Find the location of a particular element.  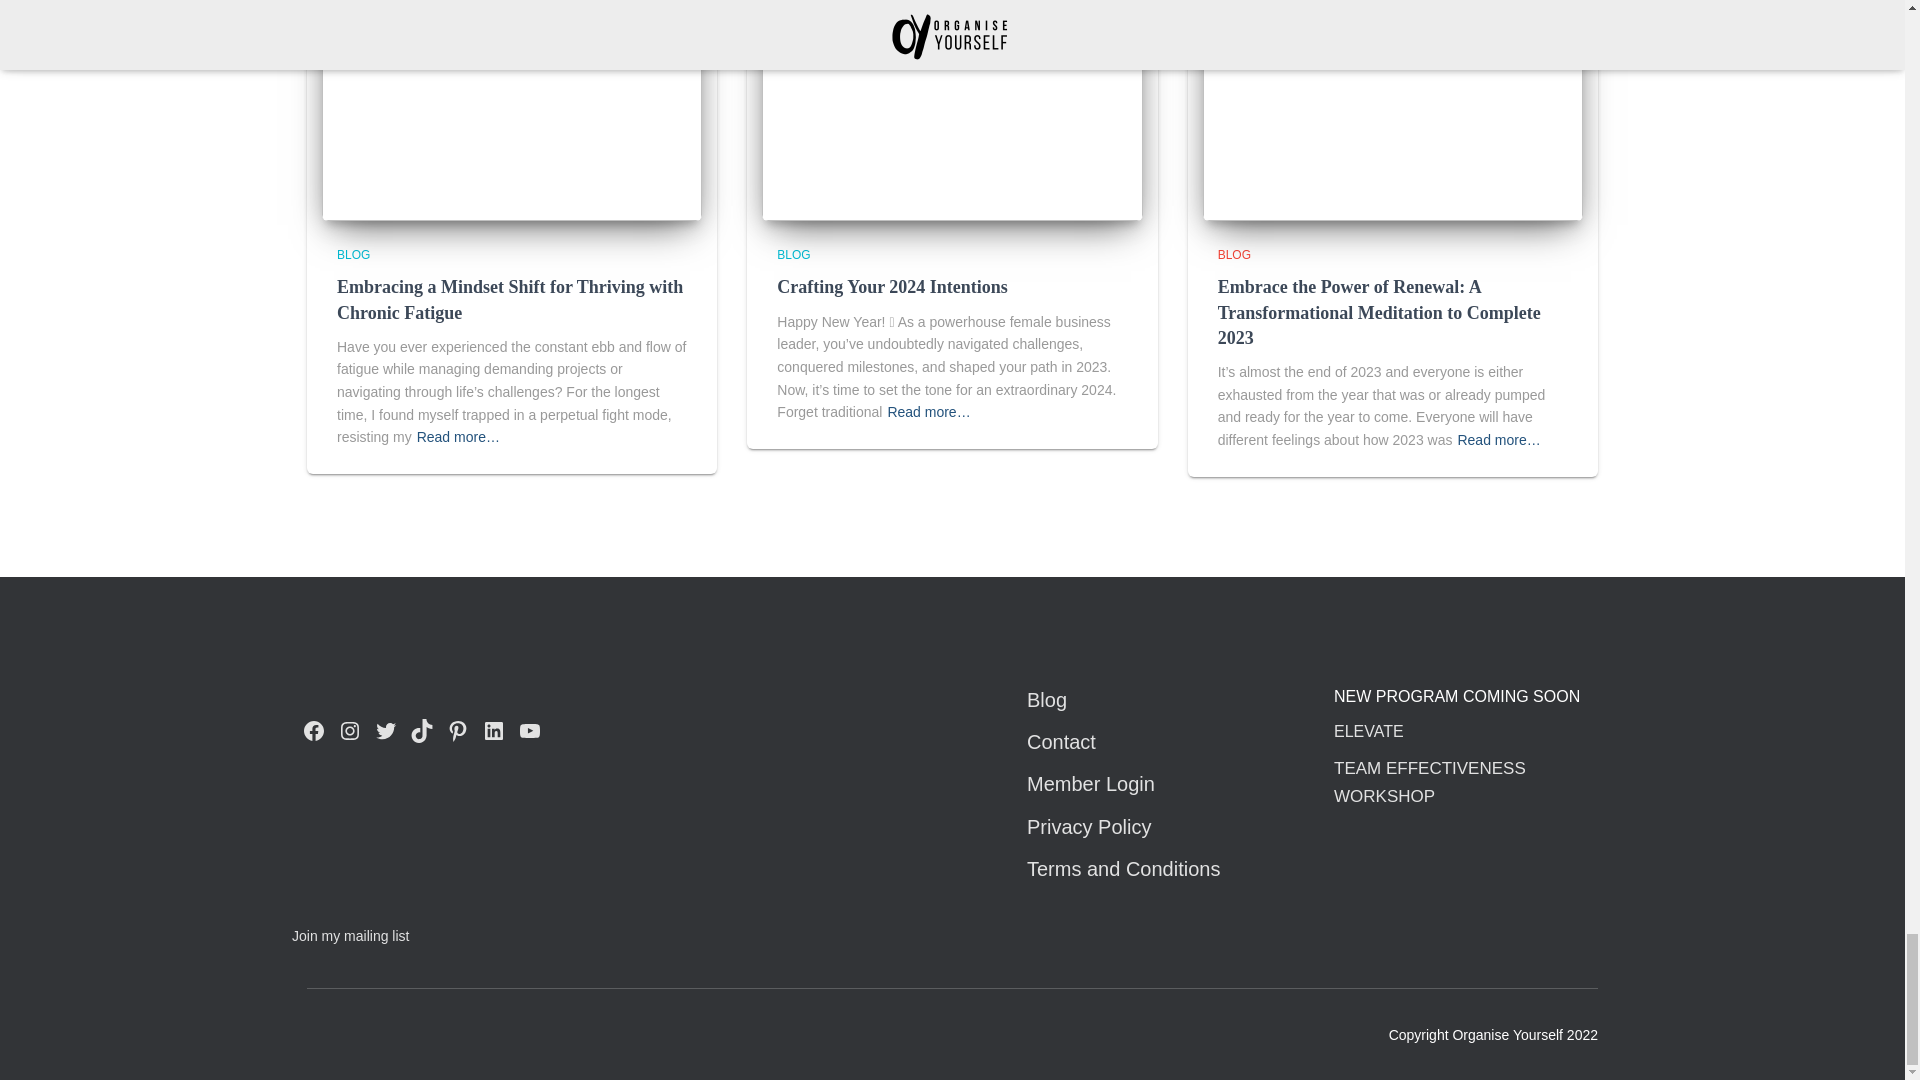

Embracing a Mindset Shift for Thriving with Chronic Fatigue is located at coordinates (512, 93).